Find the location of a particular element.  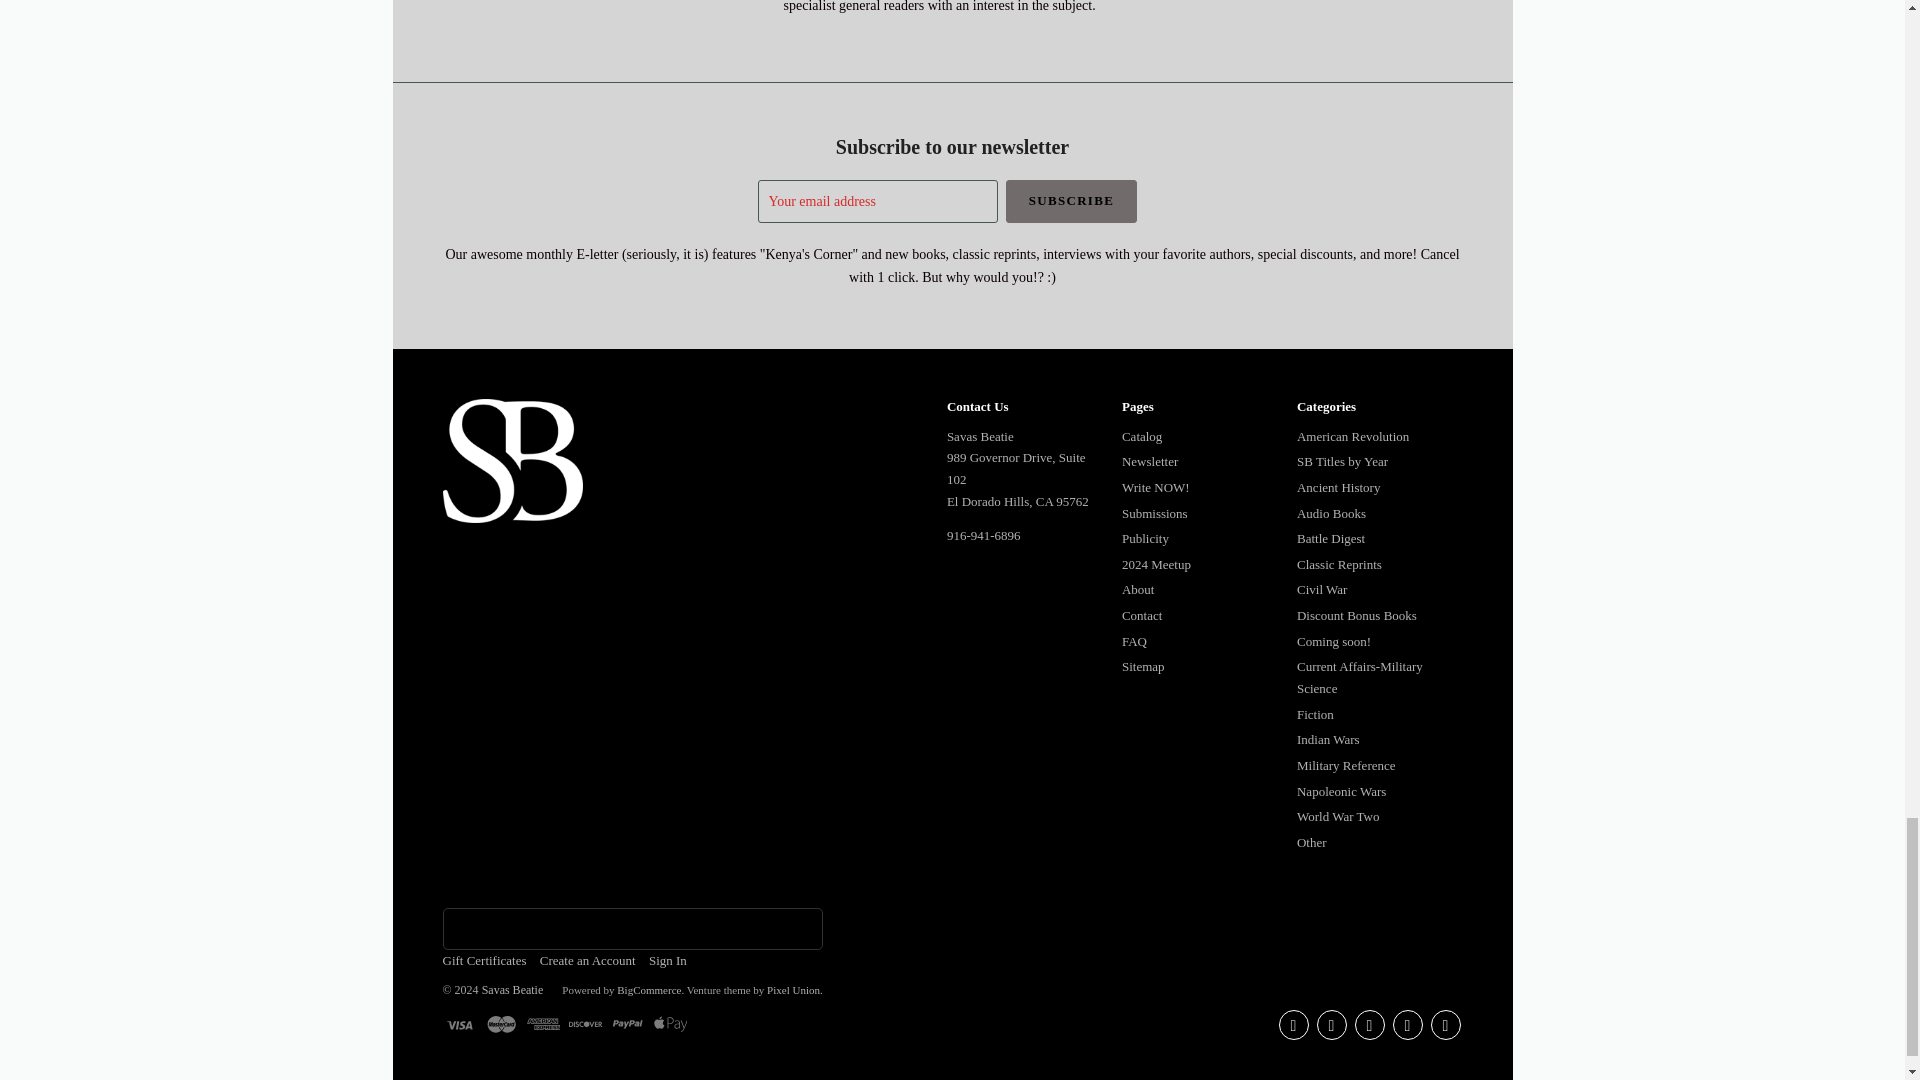

Subscribe is located at coordinates (1072, 201).